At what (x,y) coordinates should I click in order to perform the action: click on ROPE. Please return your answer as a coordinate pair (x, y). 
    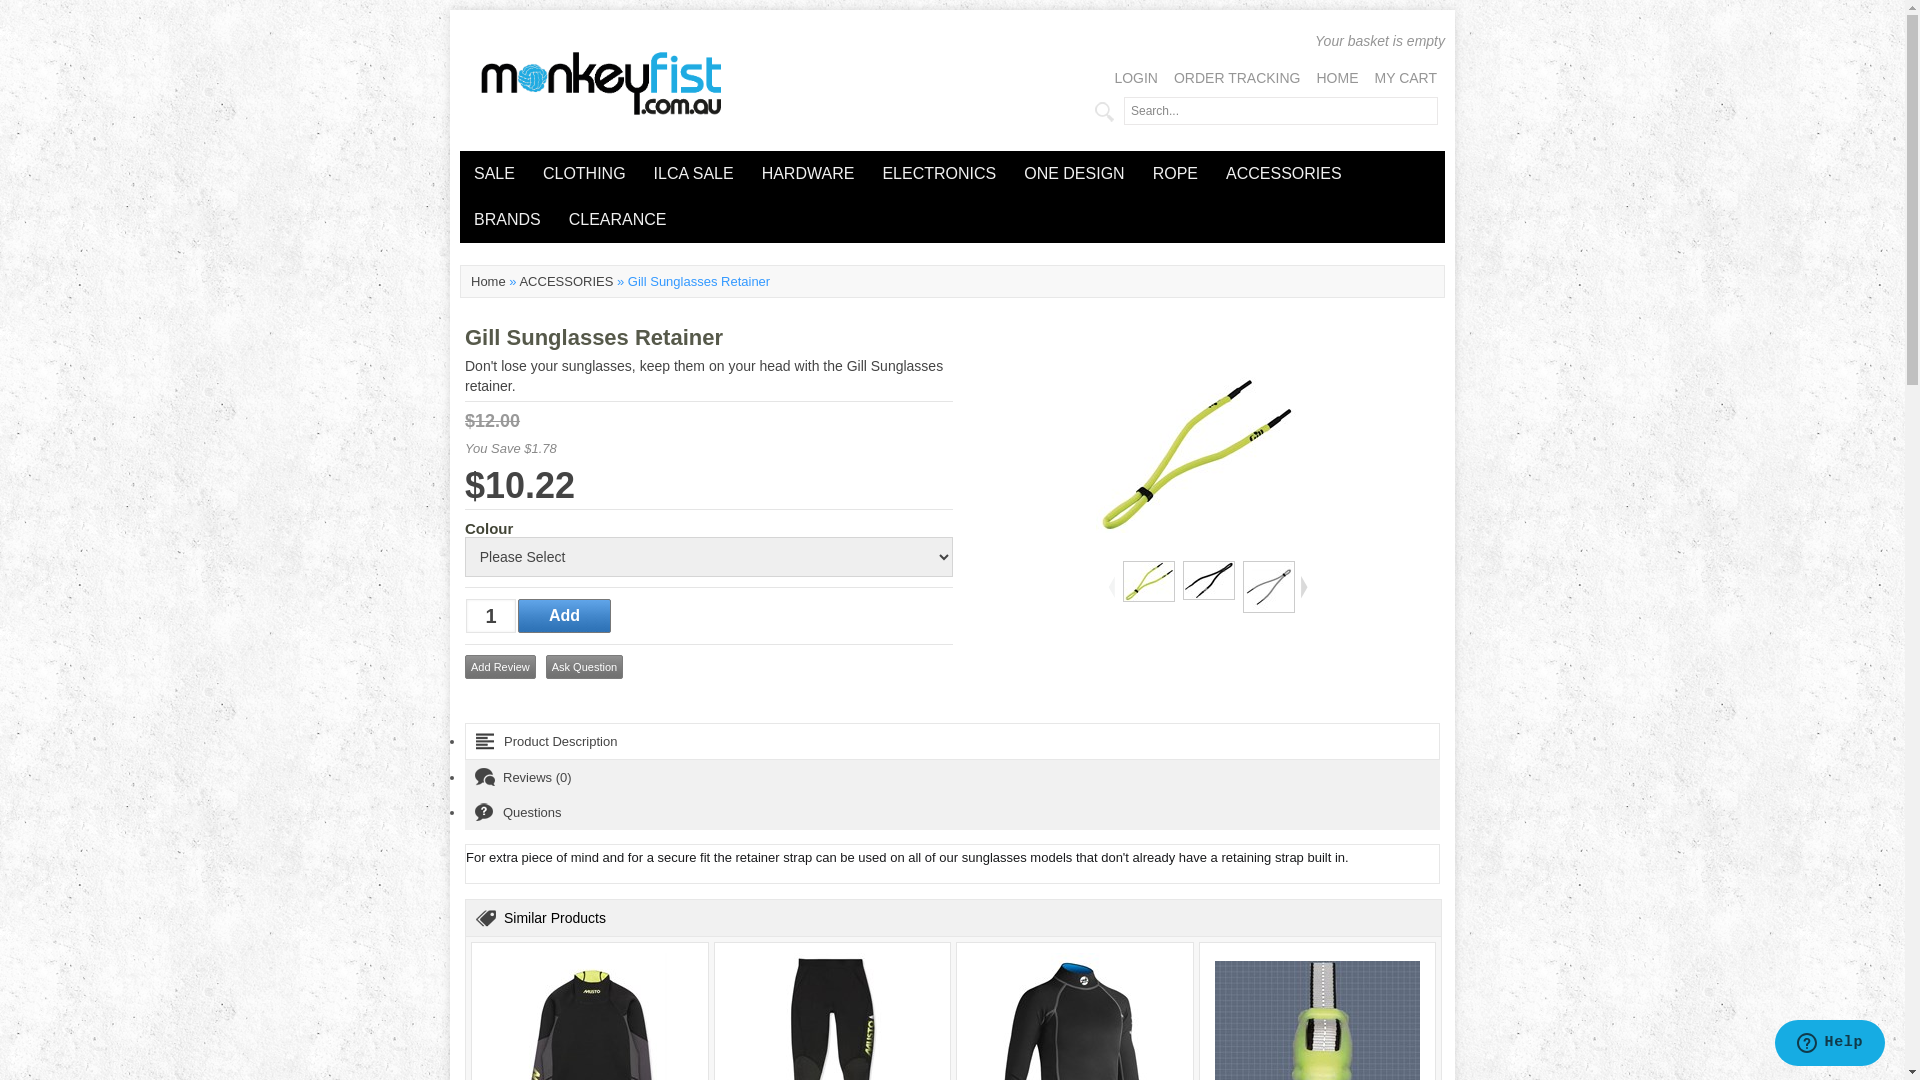
    Looking at the image, I should click on (1176, 174).